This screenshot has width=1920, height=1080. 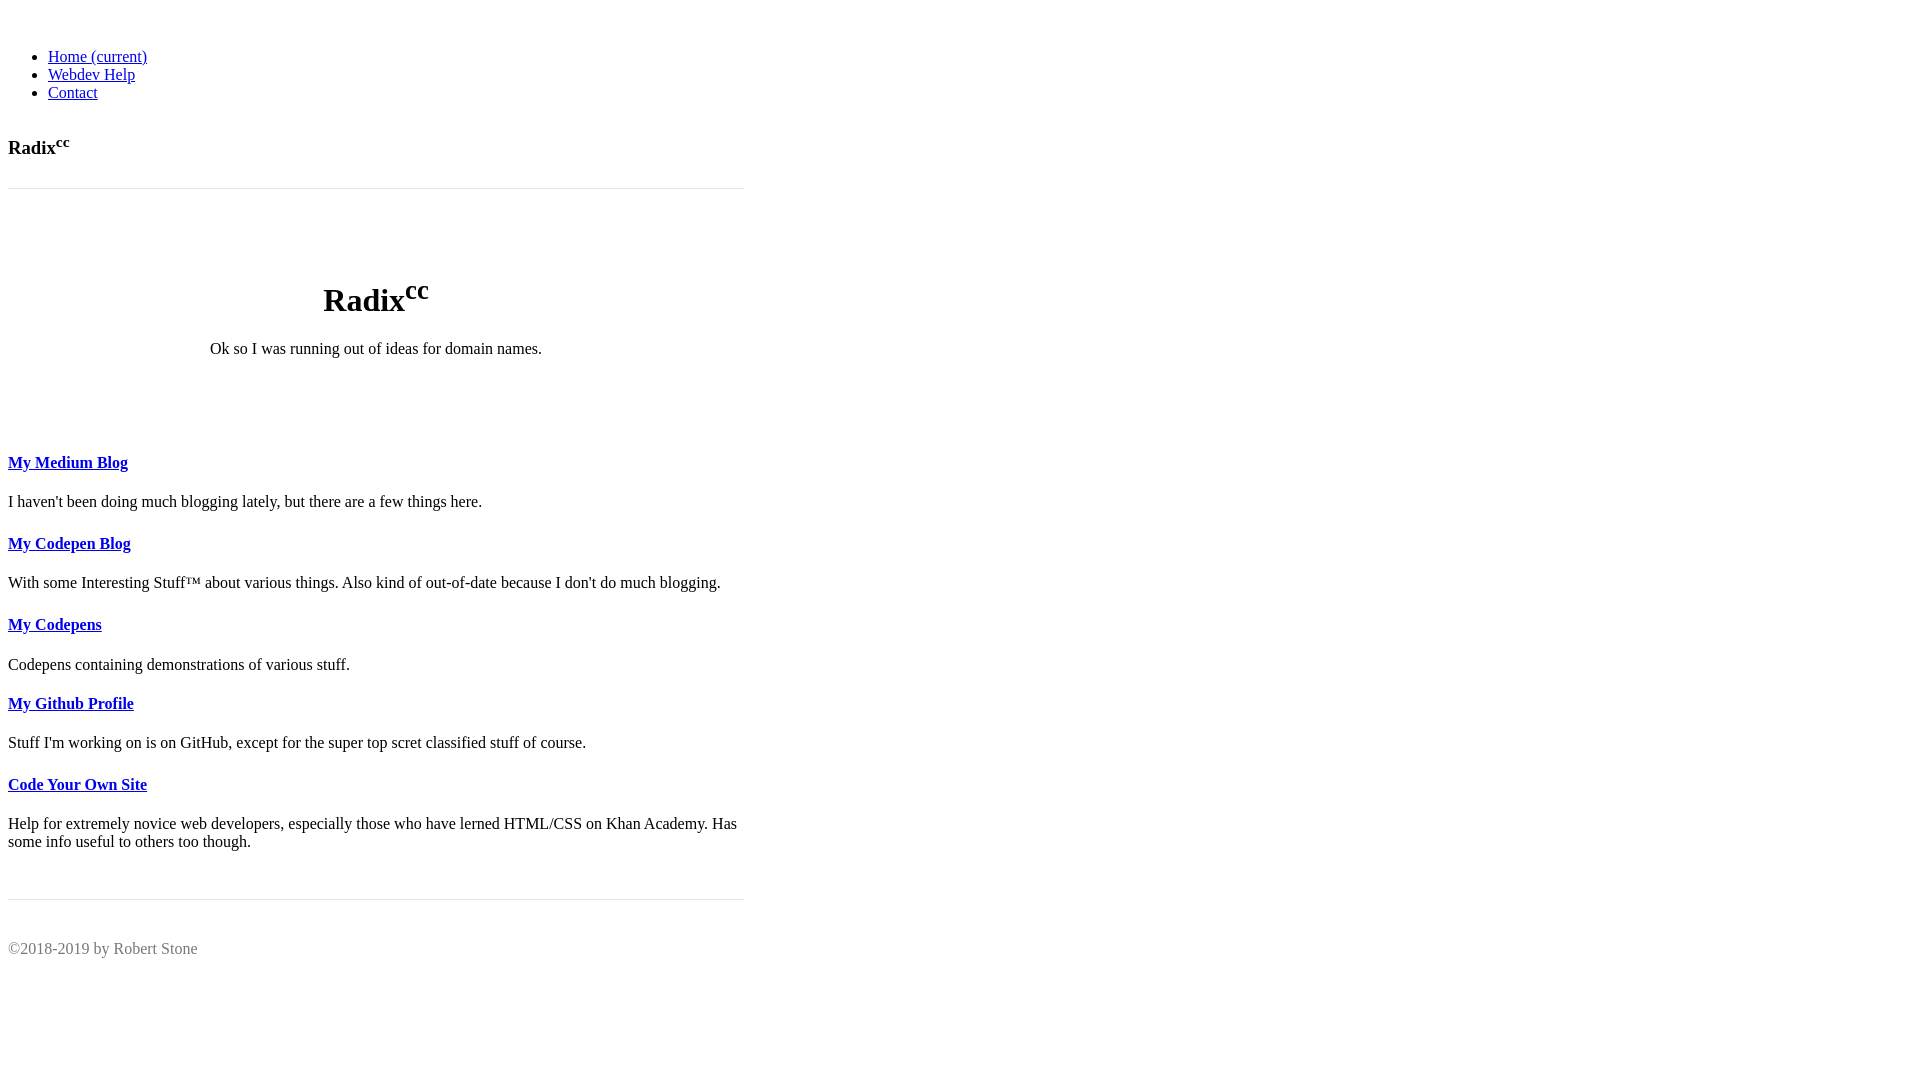 What do you see at coordinates (78, 784) in the screenshot?
I see `Code Your Own Site` at bounding box center [78, 784].